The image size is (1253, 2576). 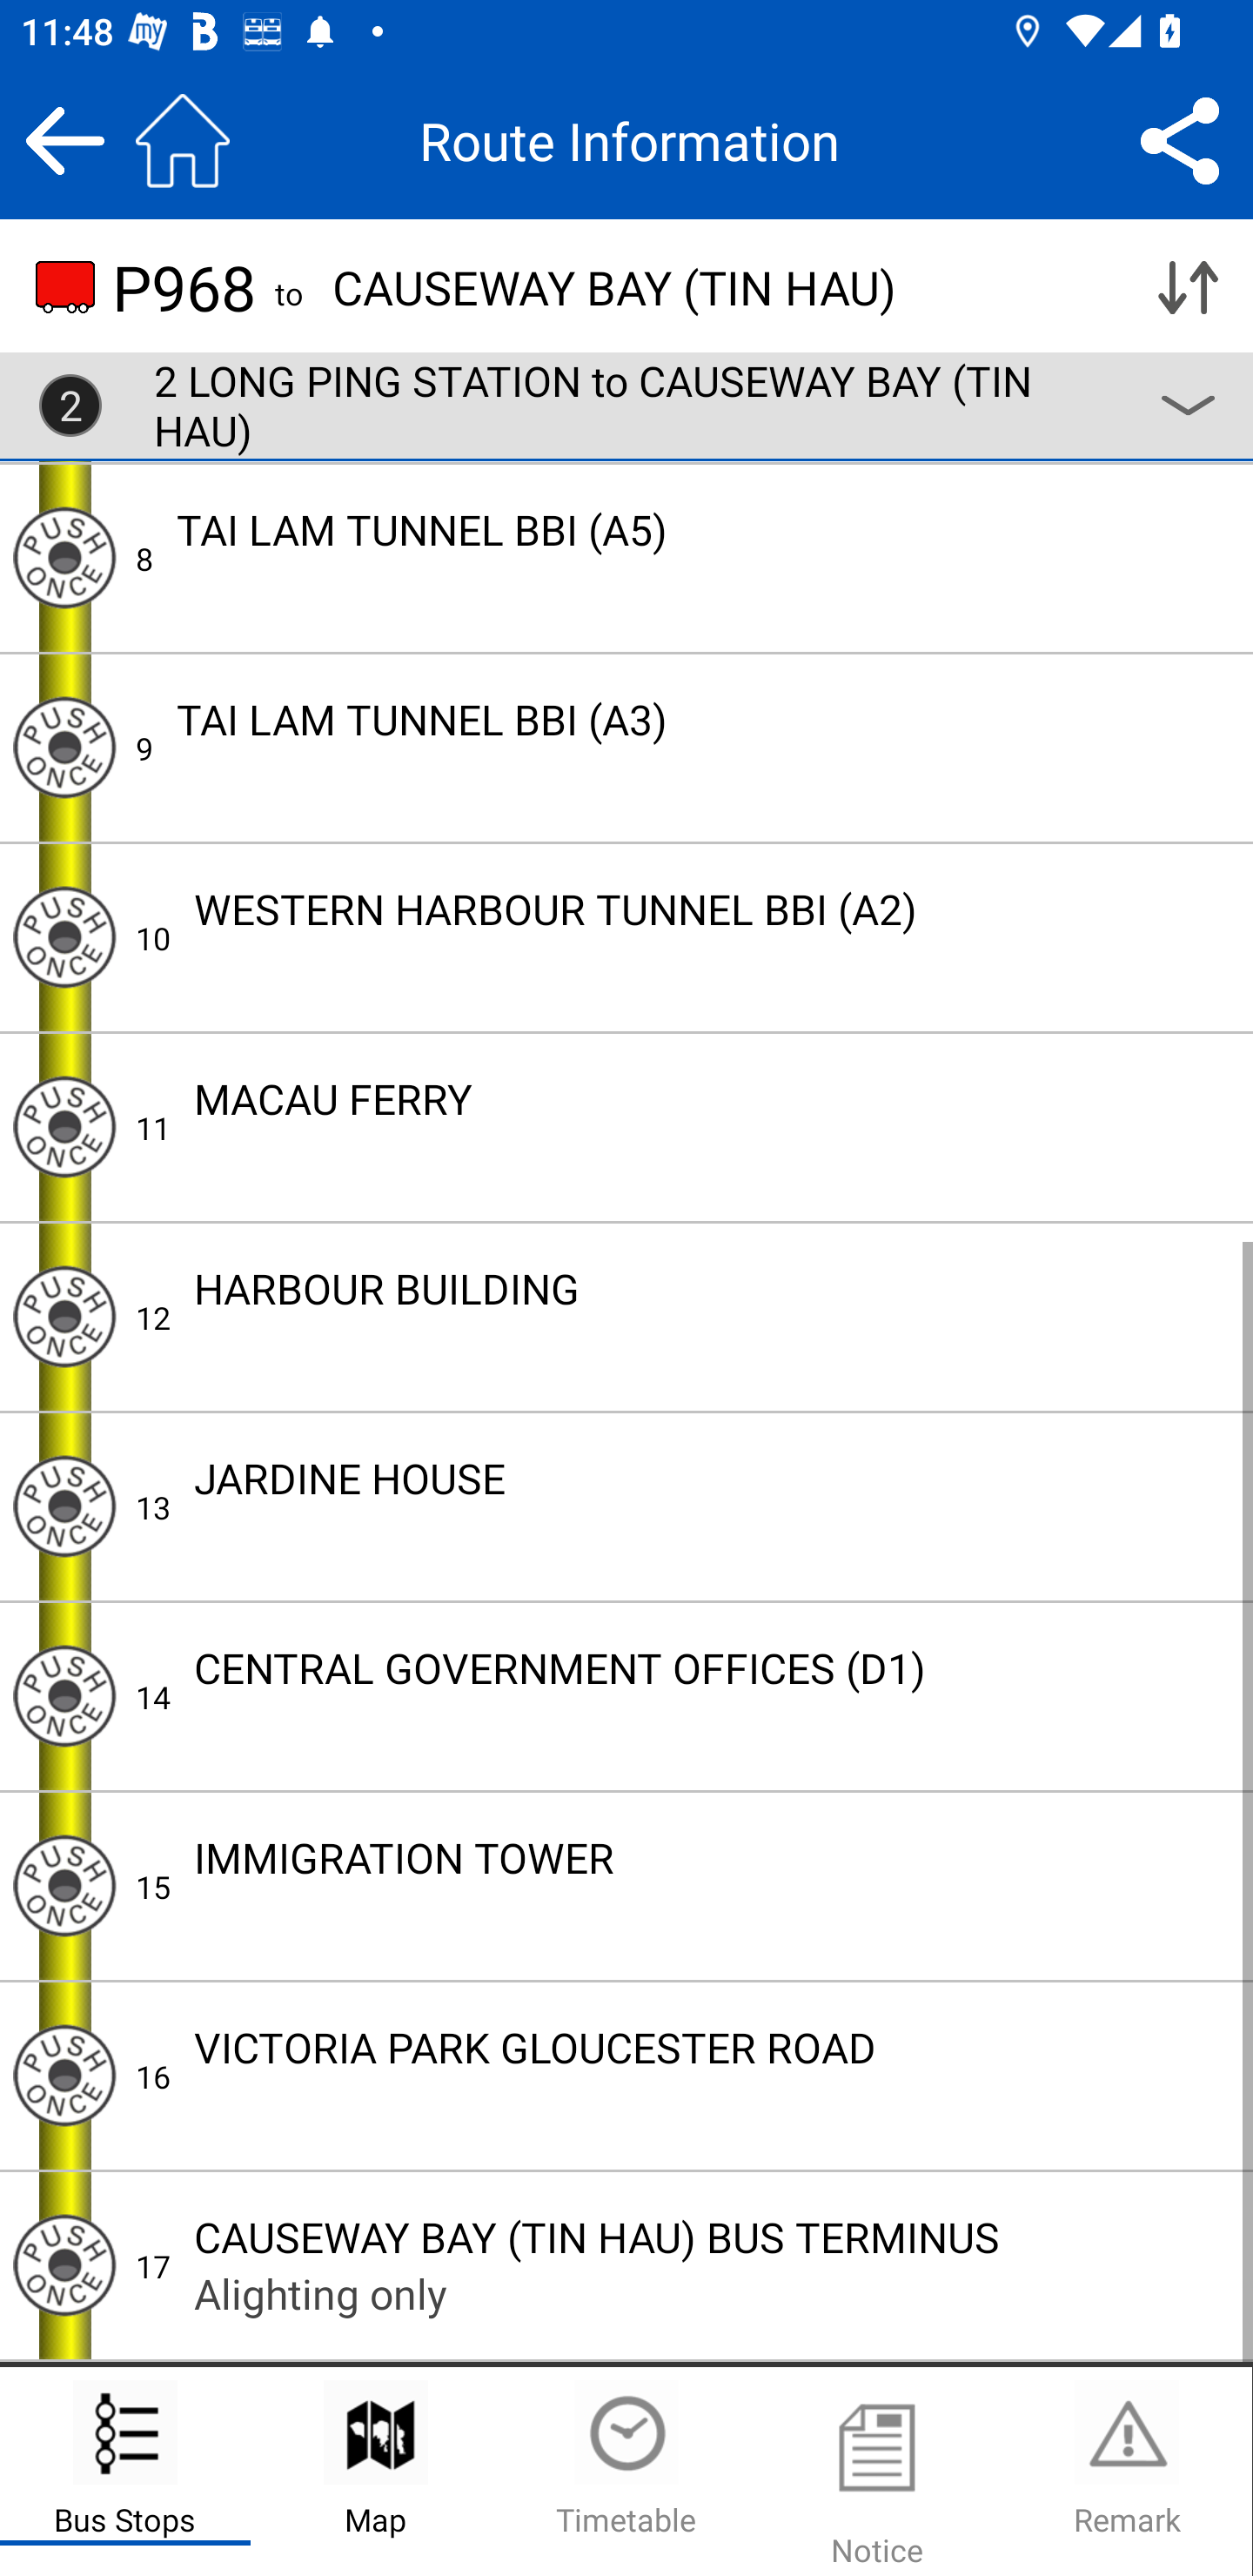 I want to click on Alight Reminder, so click(x=64, y=557).